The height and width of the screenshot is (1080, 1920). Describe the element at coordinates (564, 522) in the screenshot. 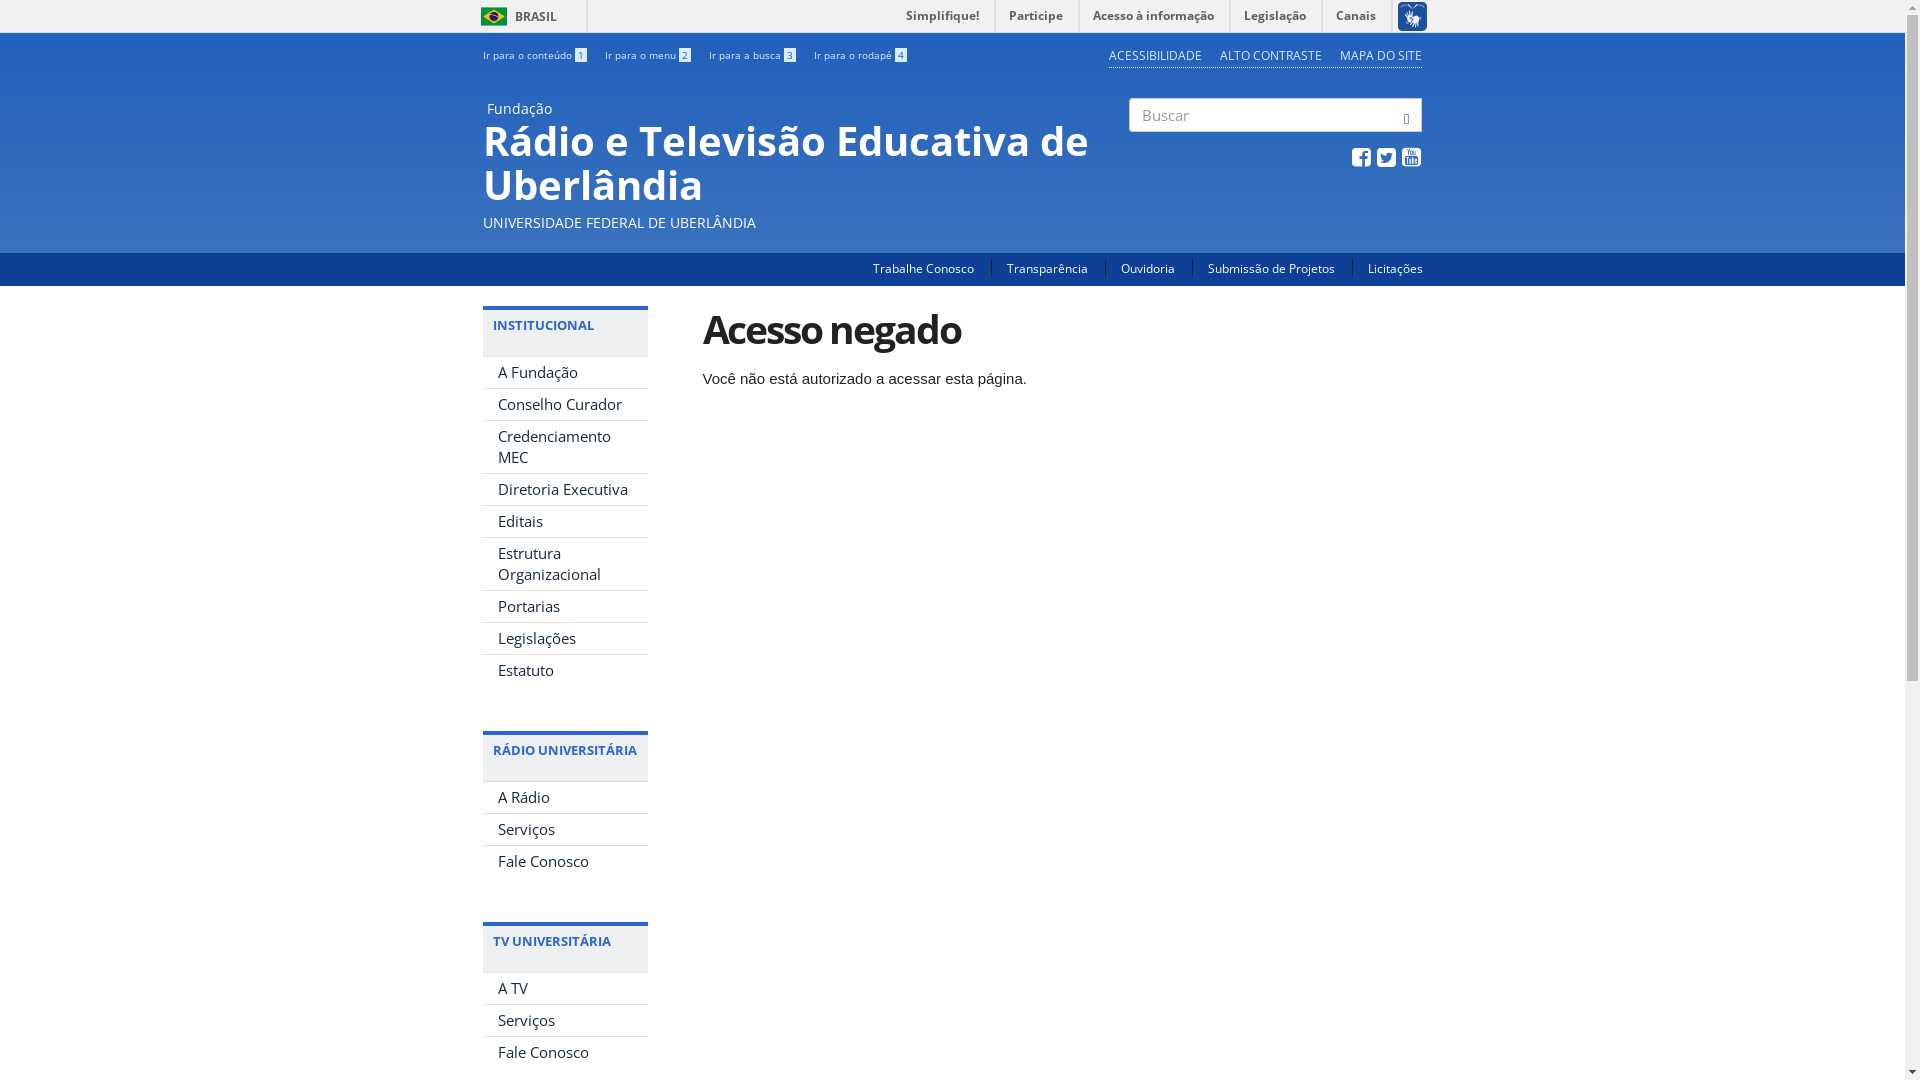

I see `Editais` at that location.